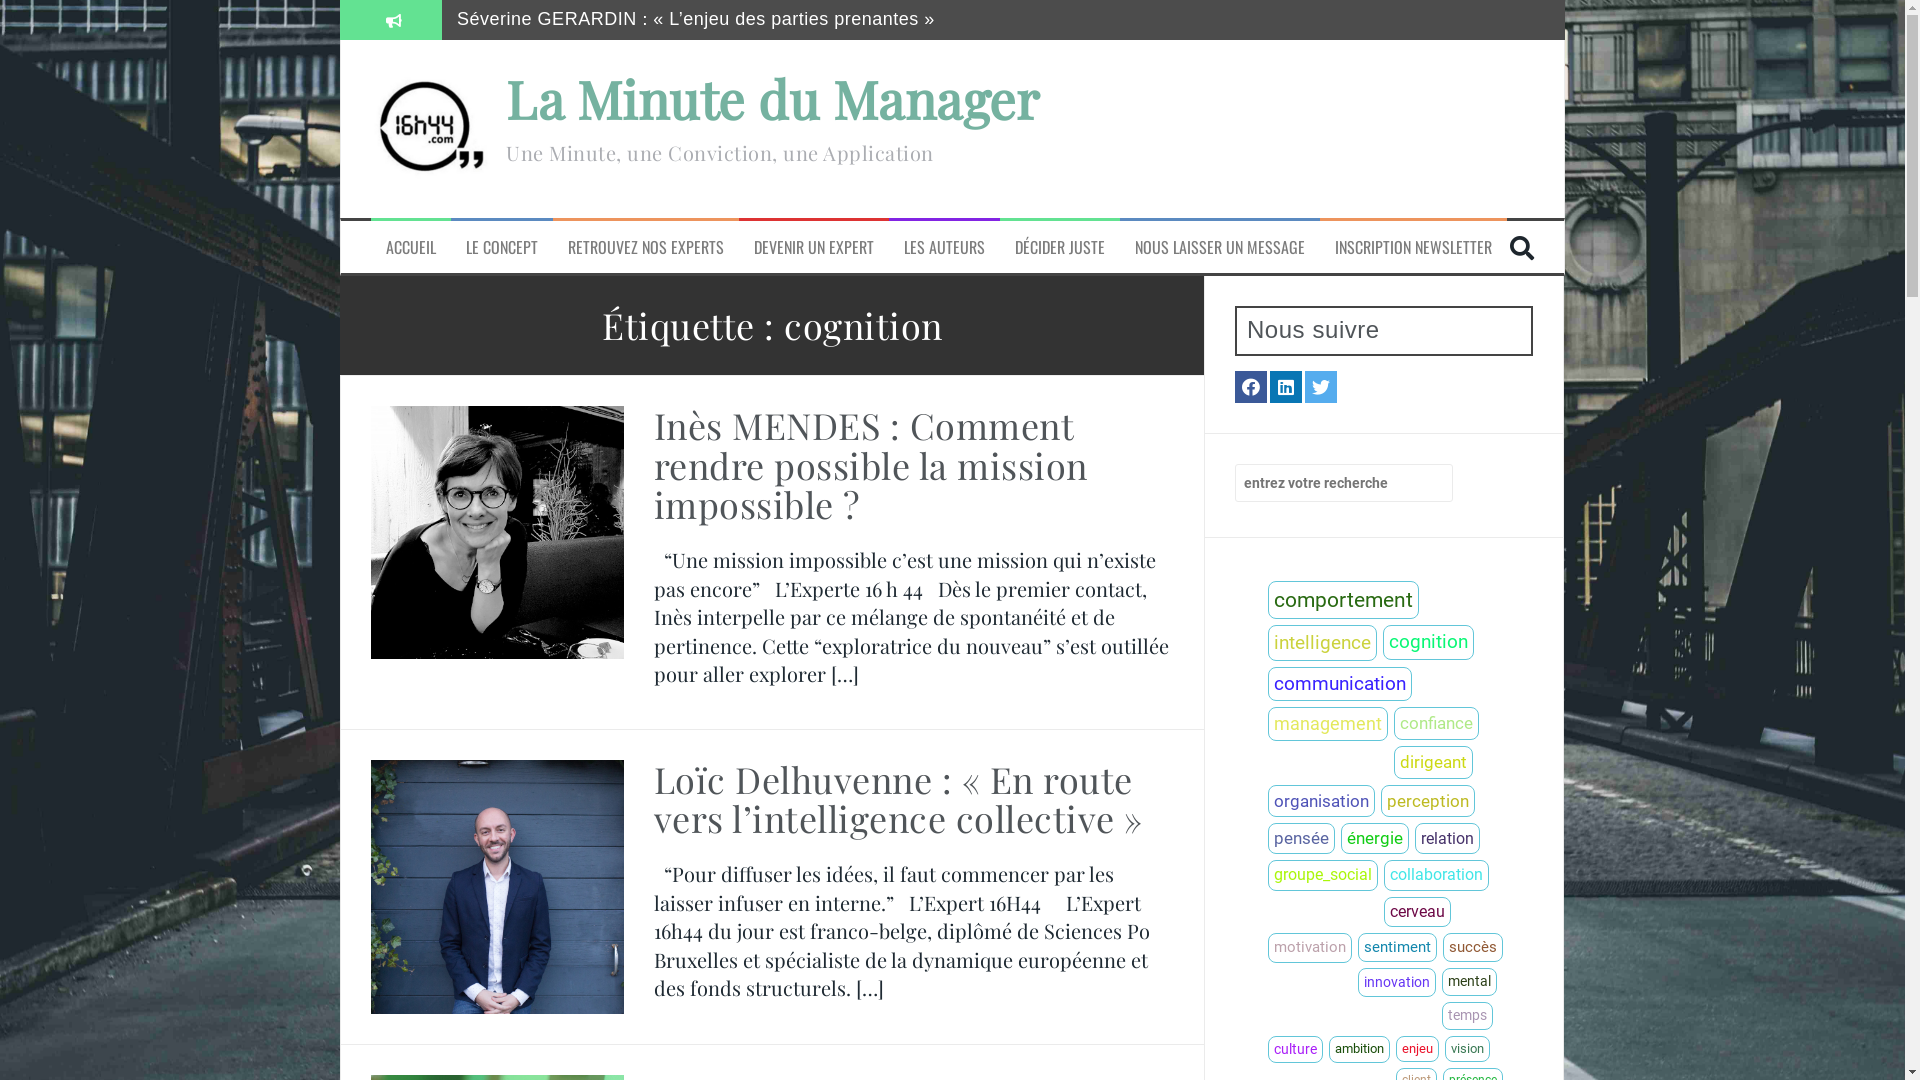 The width and height of the screenshot is (1920, 1080). I want to click on temps, so click(1468, 1016).